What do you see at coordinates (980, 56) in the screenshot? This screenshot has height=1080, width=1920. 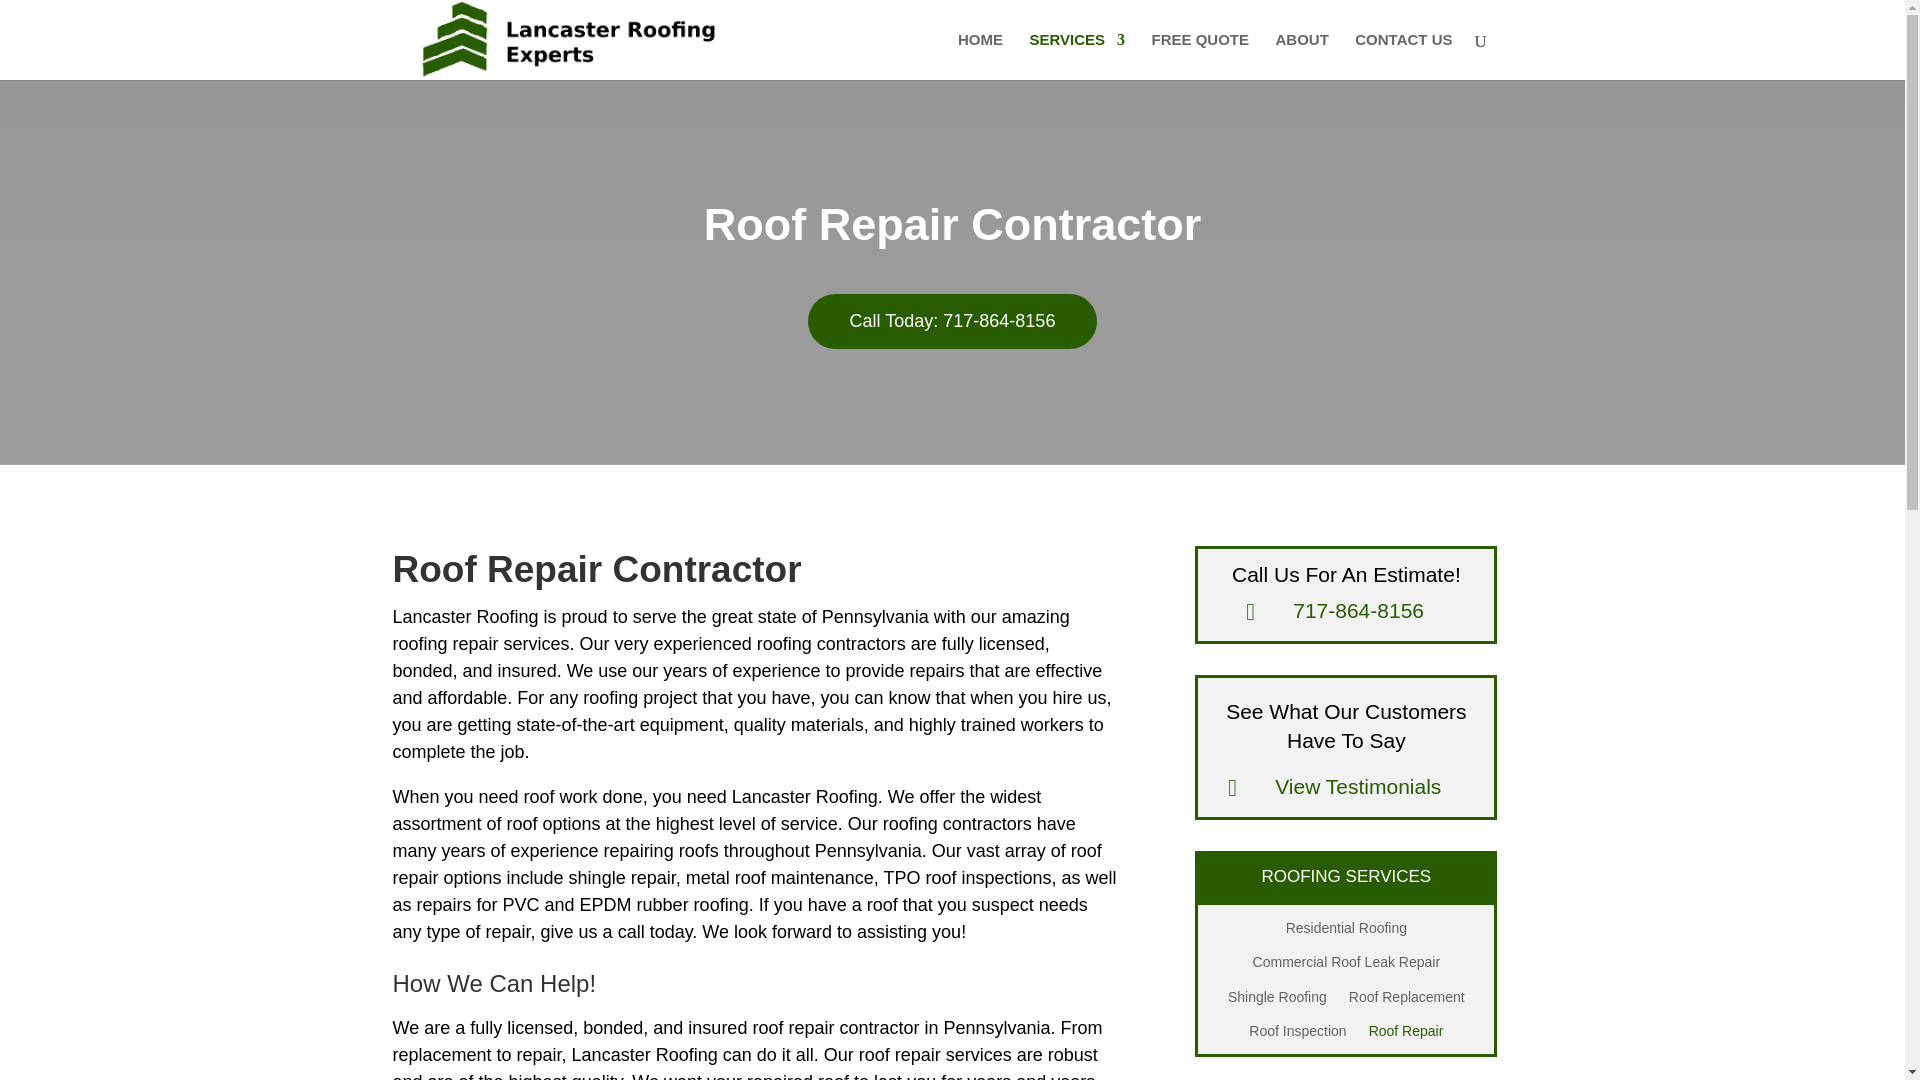 I see `HOME` at bounding box center [980, 56].